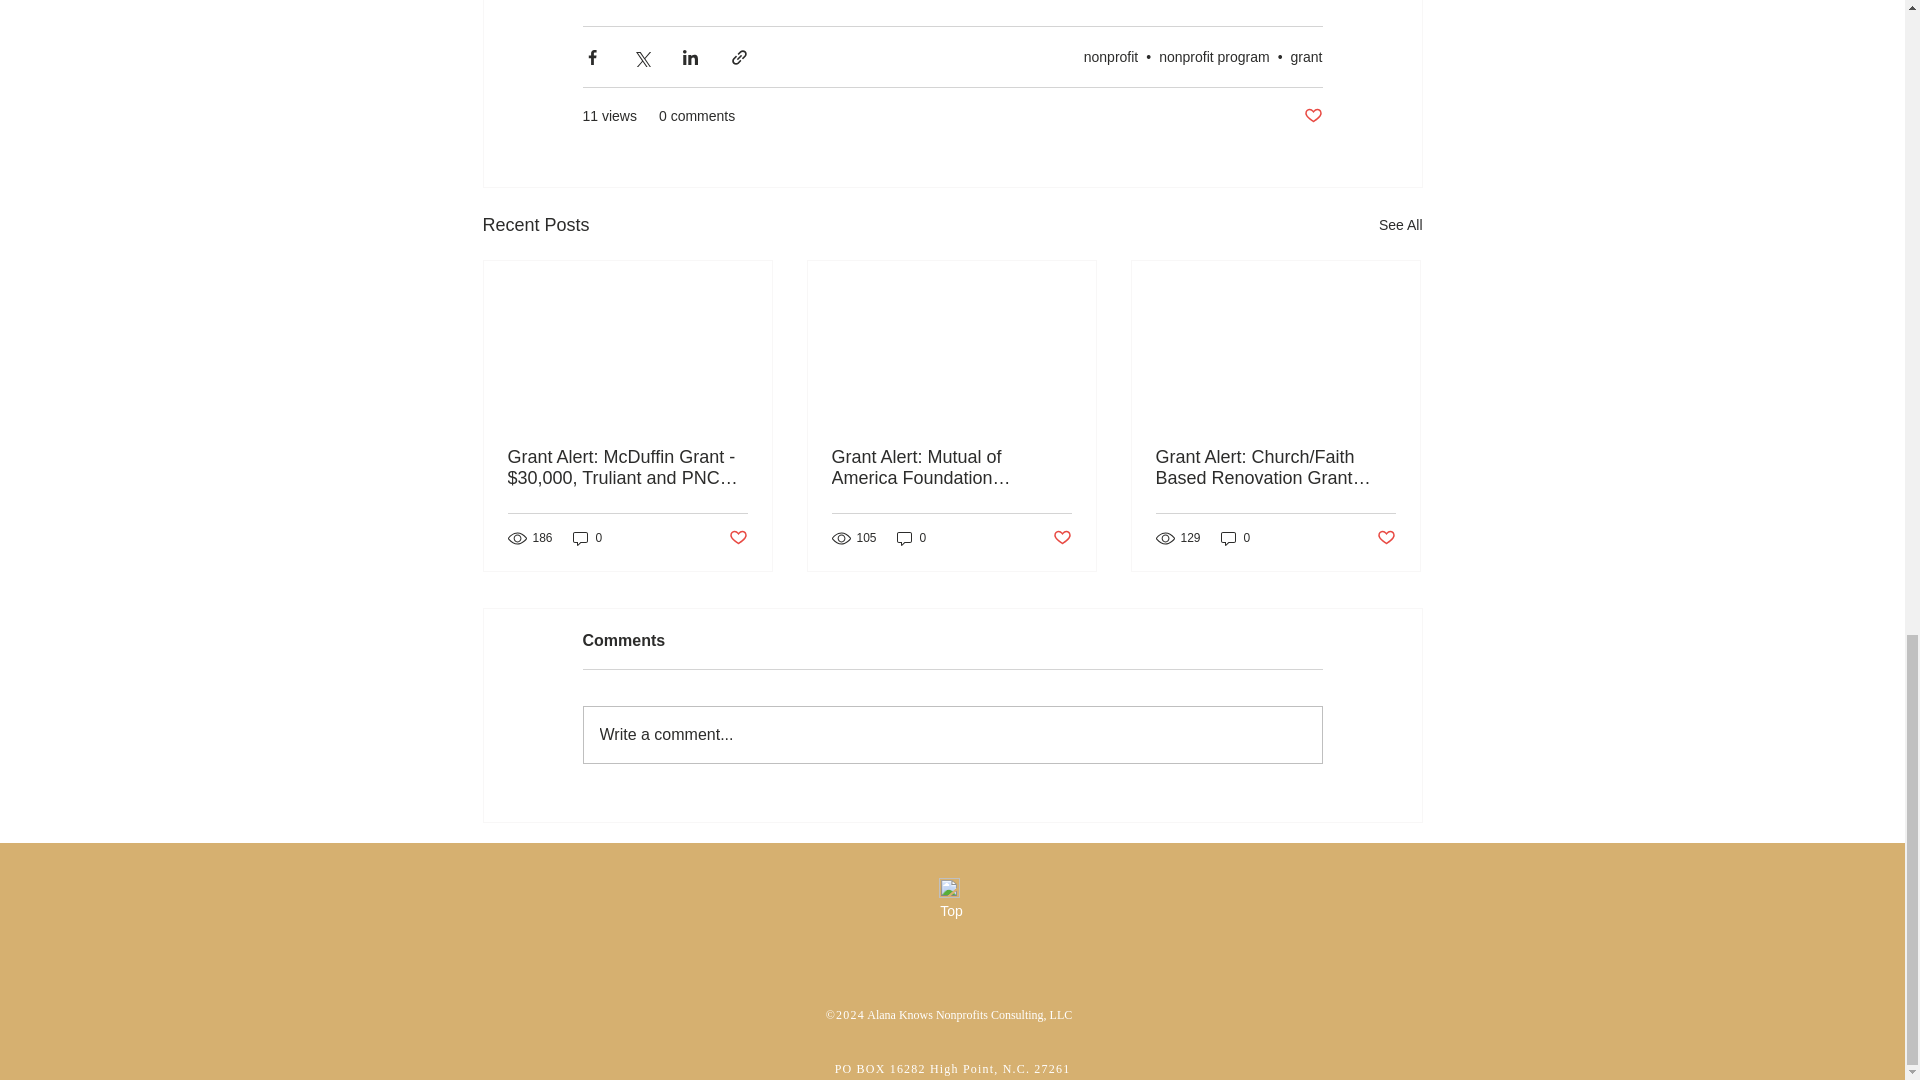 Image resolution: width=1920 pixels, height=1080 pixels. Describe the element at coordinates (1386, 538) in the screenshot. I see `Post not marked as liked` at that location.